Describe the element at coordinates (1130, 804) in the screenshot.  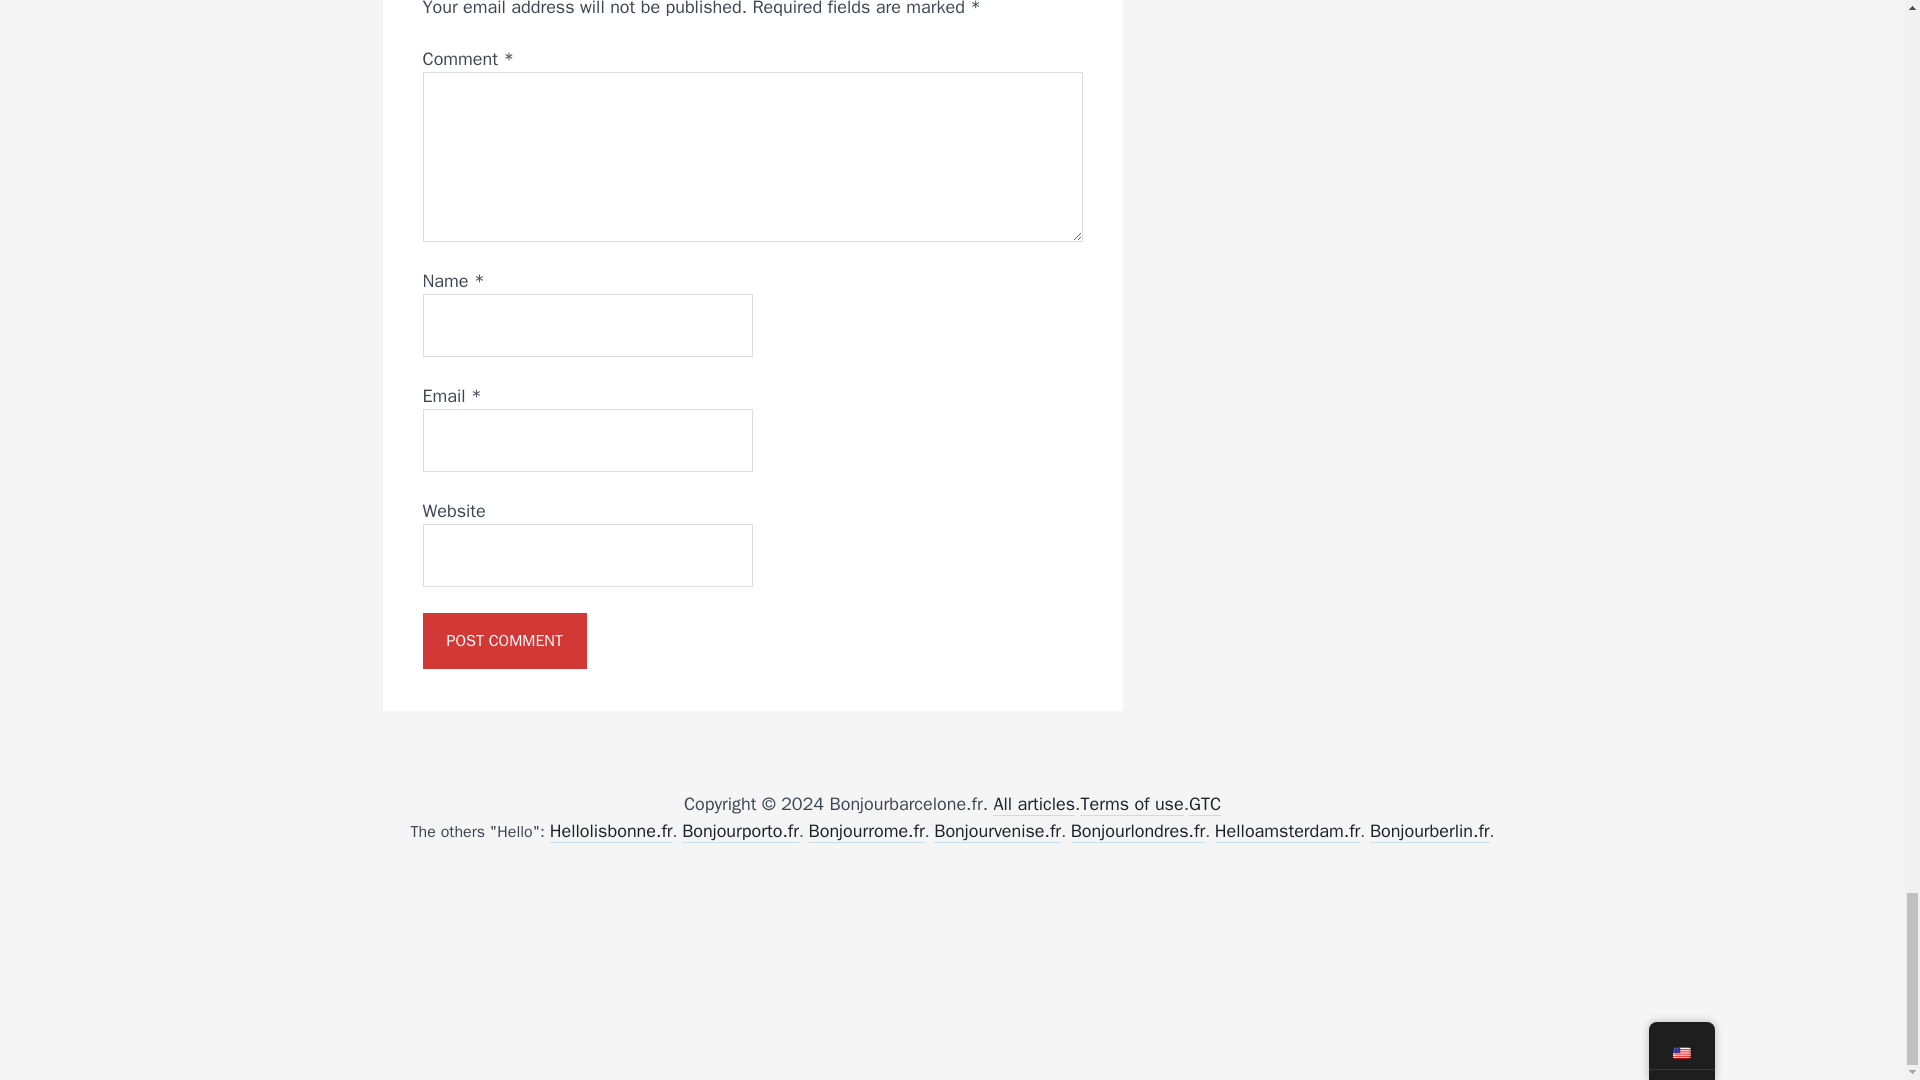
I see `Terms of use` at that location.